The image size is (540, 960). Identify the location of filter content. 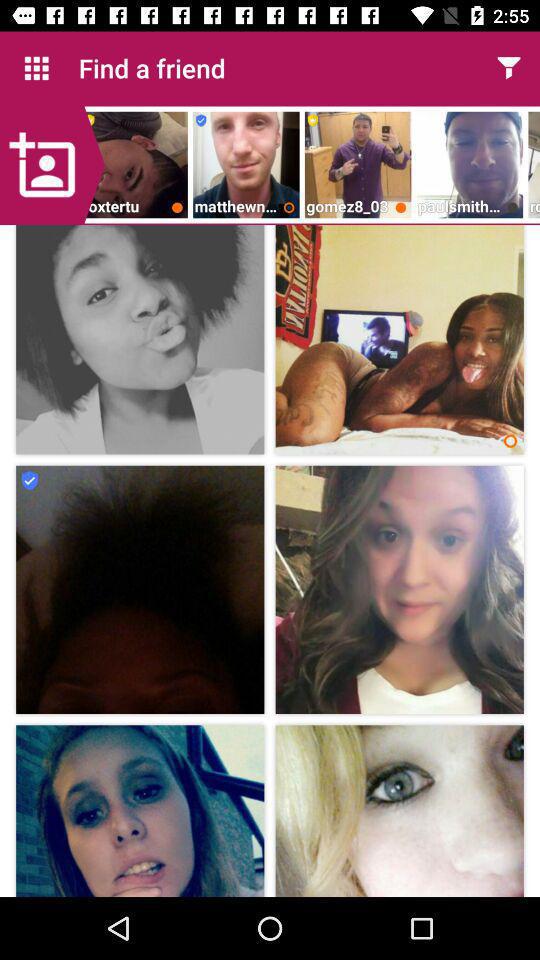
(508, 68).